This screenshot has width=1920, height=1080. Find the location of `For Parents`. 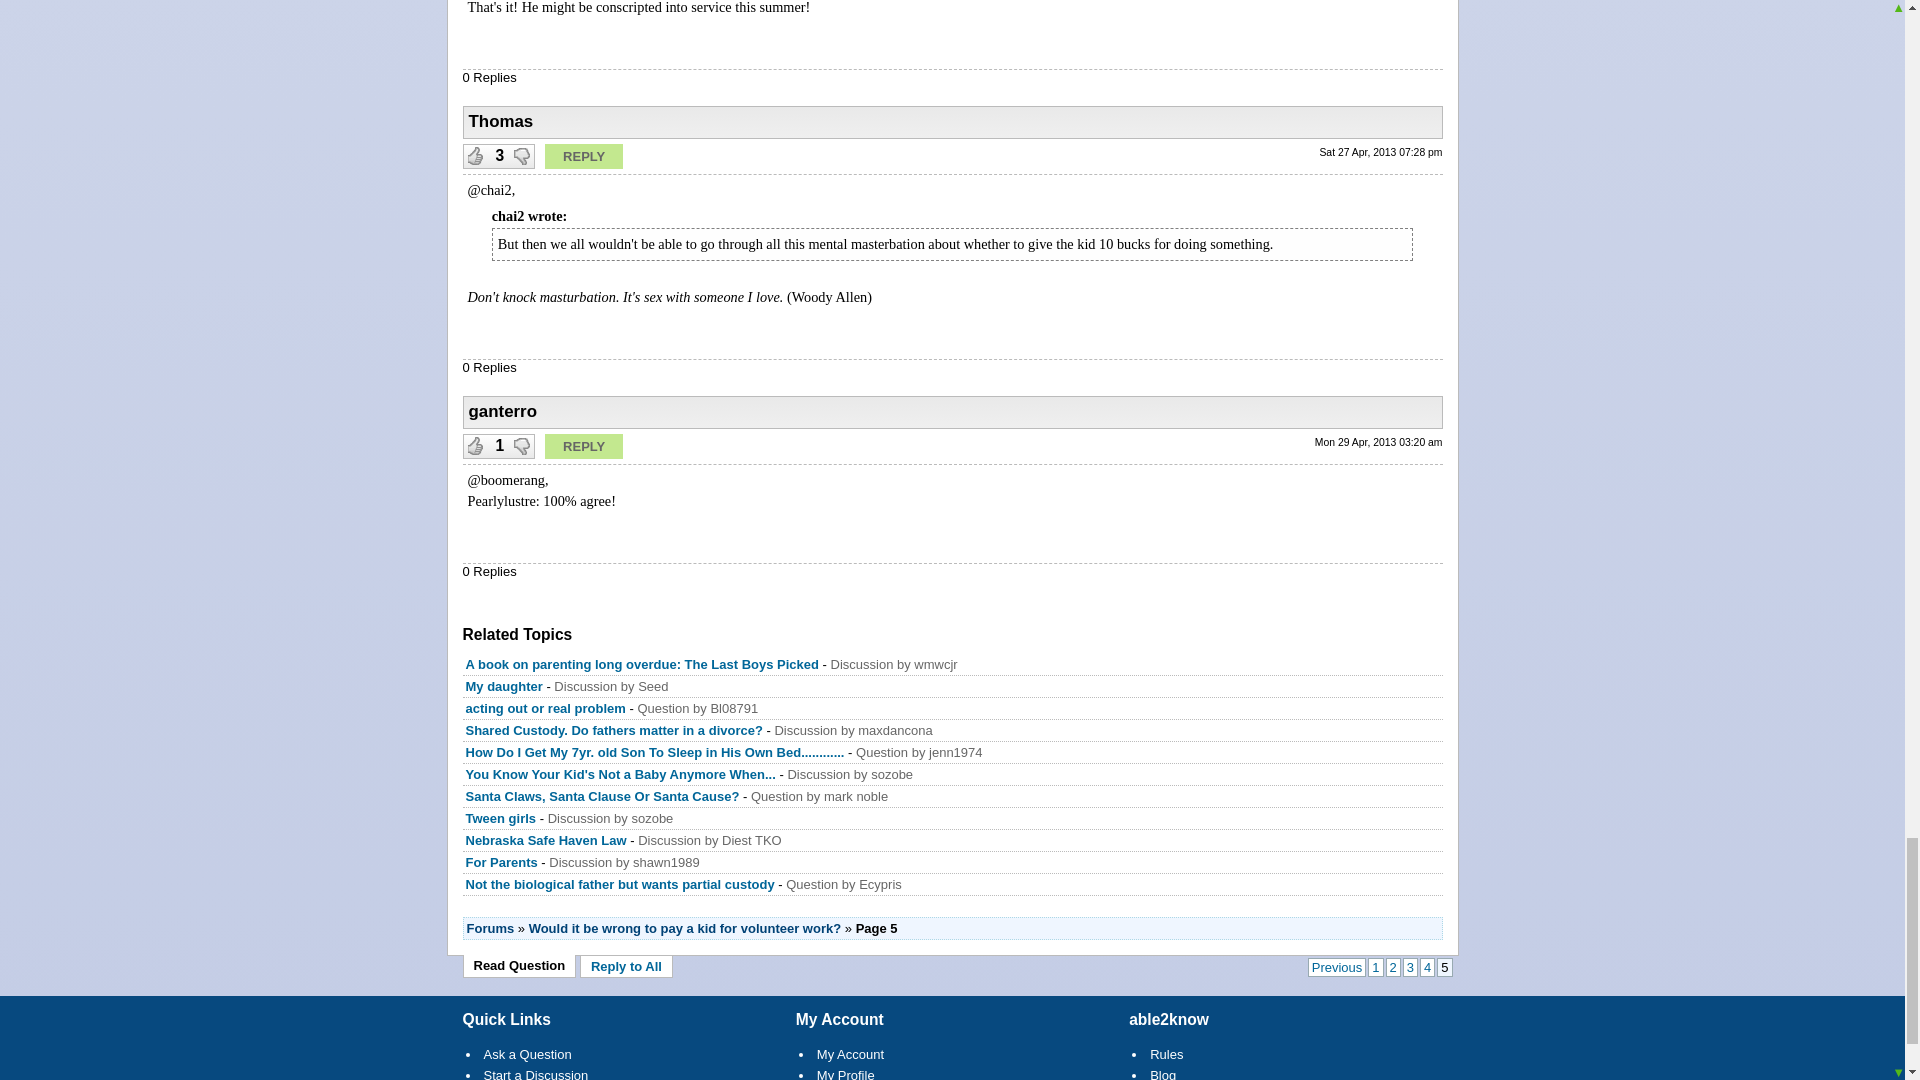

For Parents is located at coordinates (502, 862).